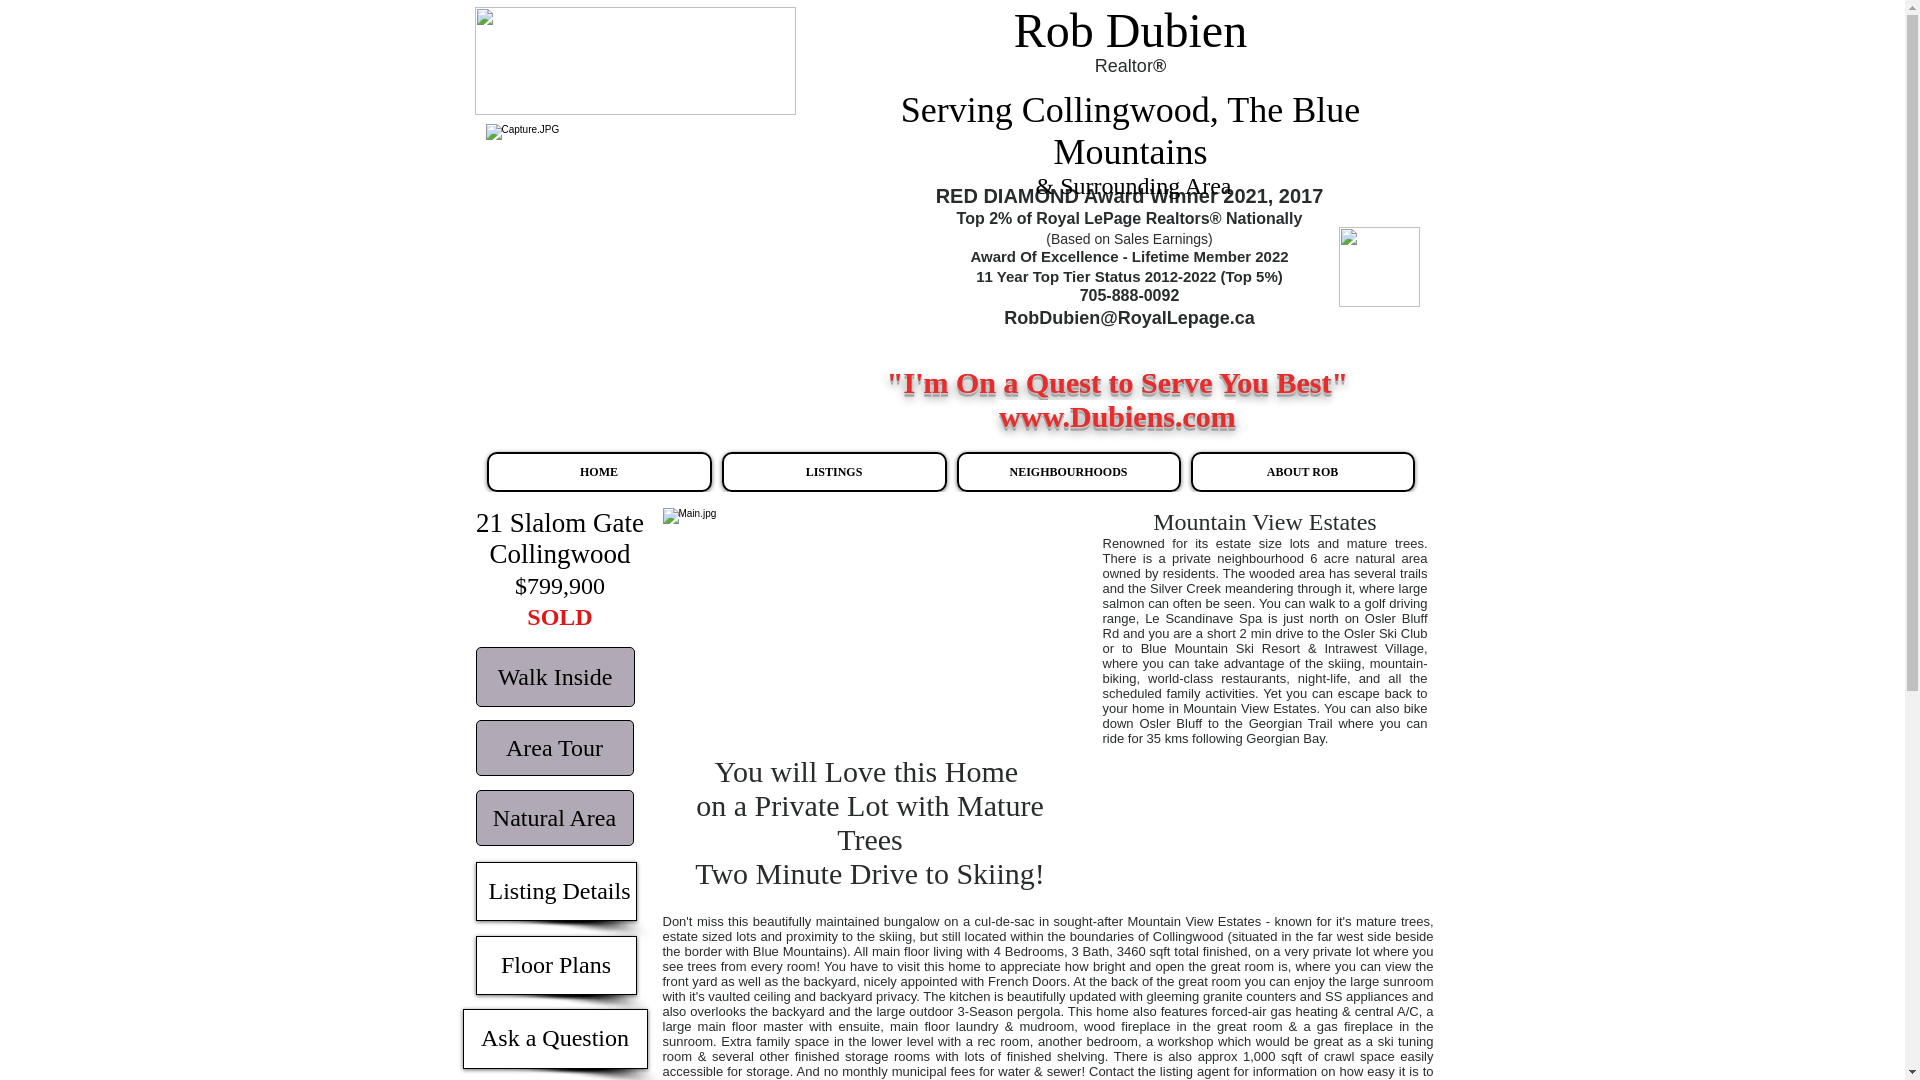  I want to click on HOME, so click(598, 472).